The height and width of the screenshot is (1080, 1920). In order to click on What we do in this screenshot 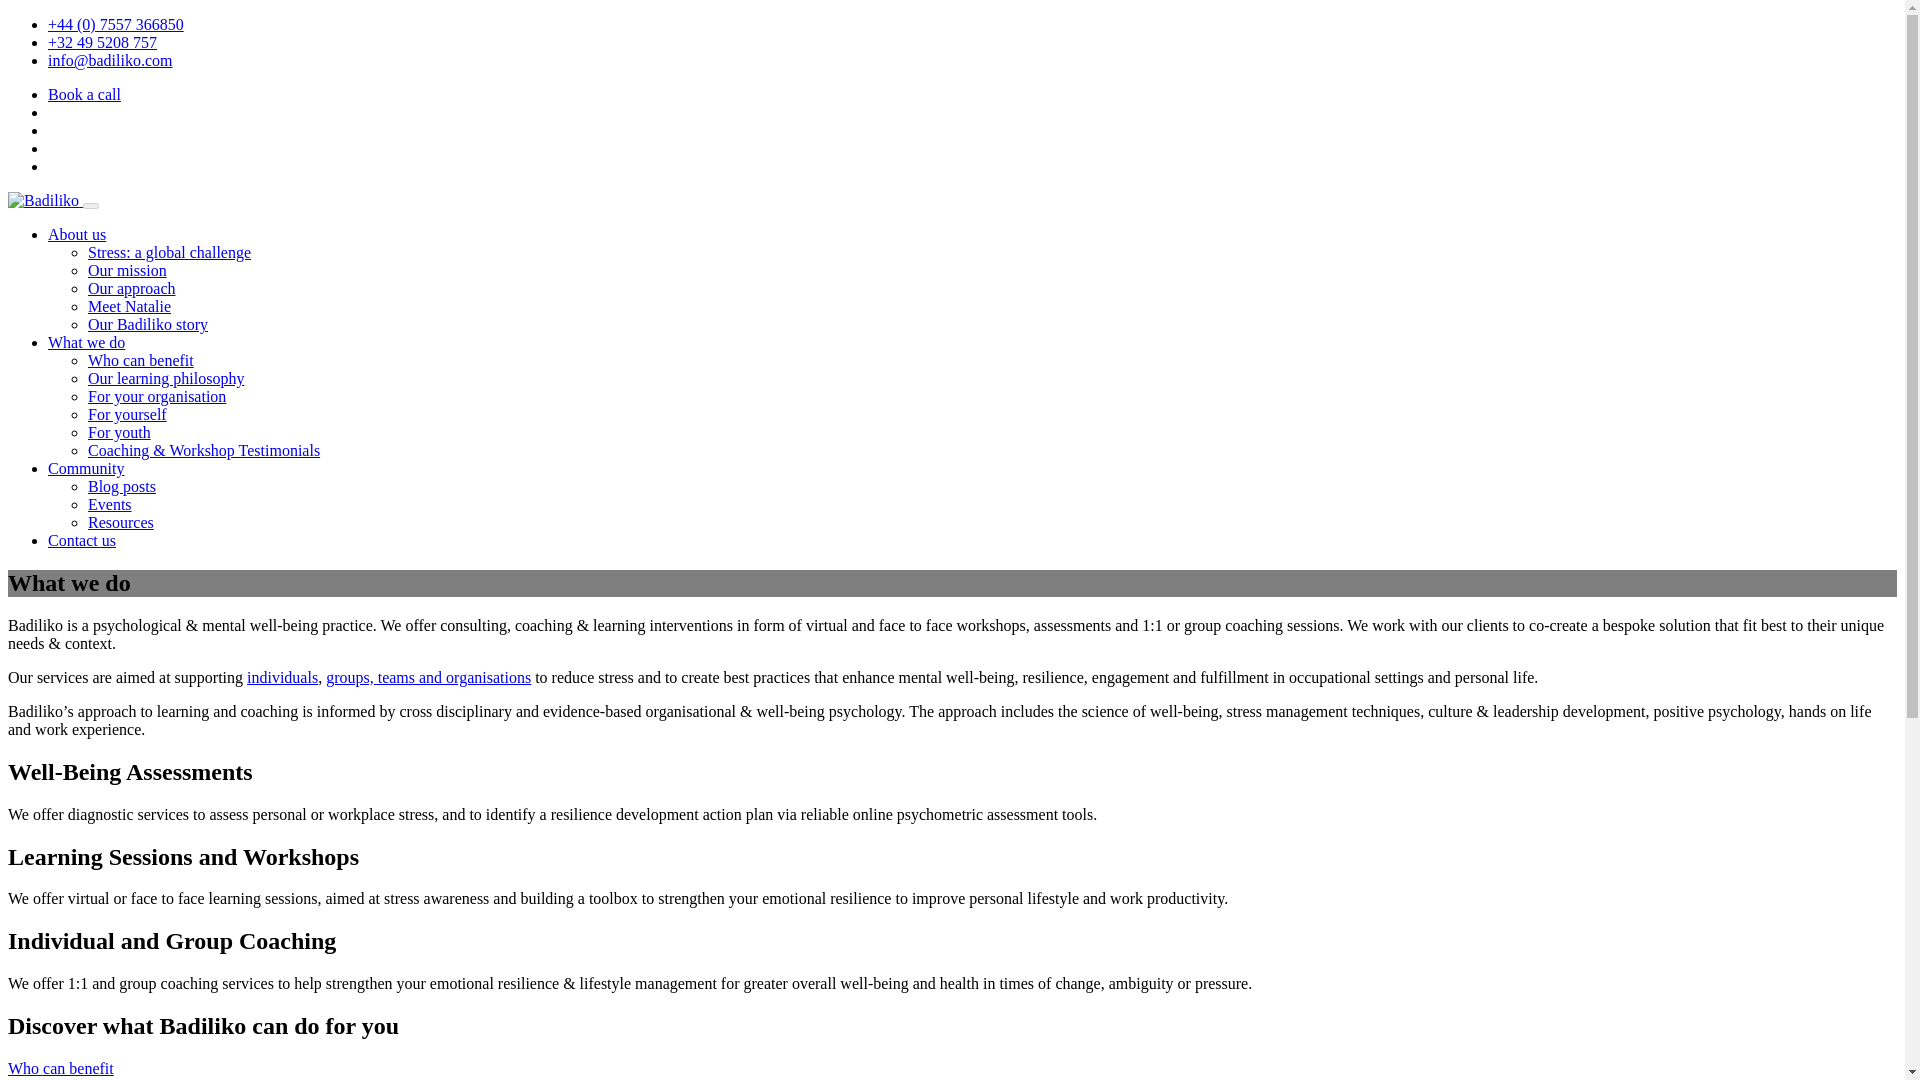, I will do `click(86, 342)`.